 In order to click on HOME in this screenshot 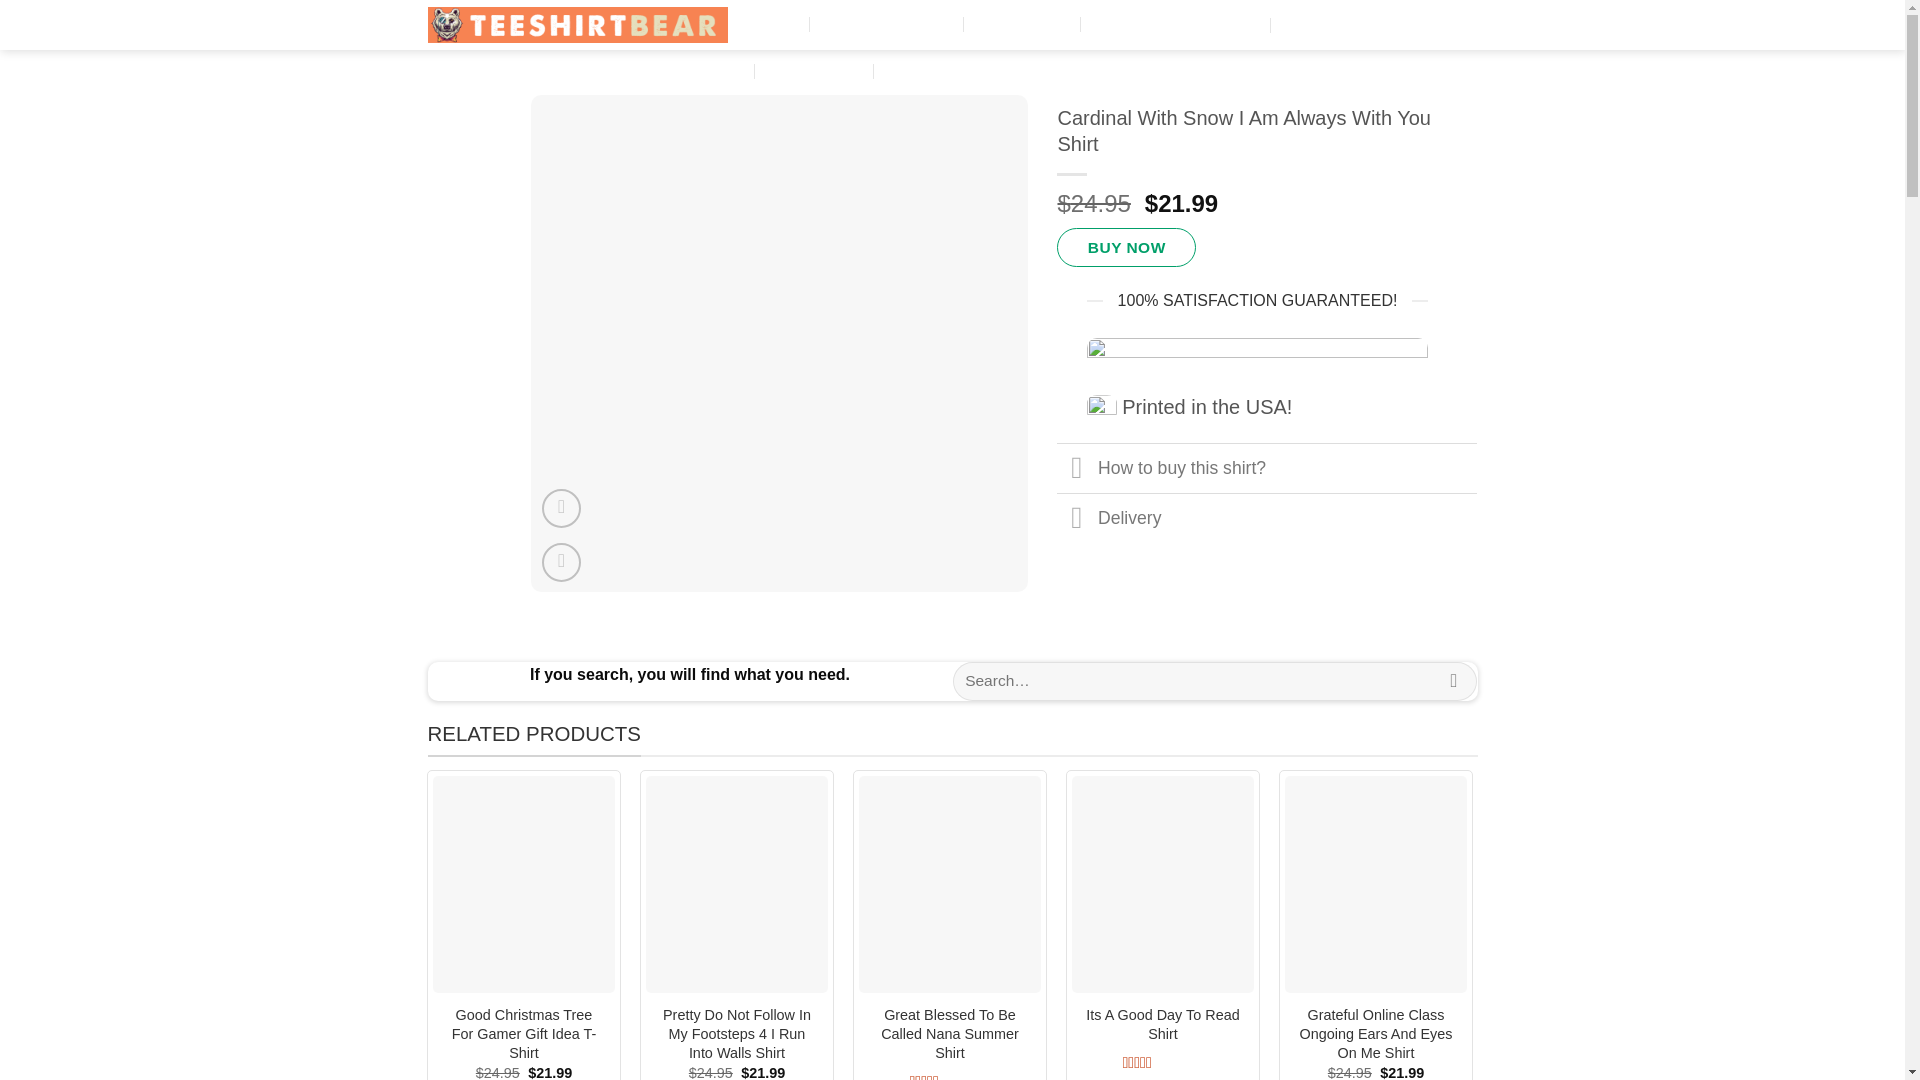, I will do `click(780, 24)`.